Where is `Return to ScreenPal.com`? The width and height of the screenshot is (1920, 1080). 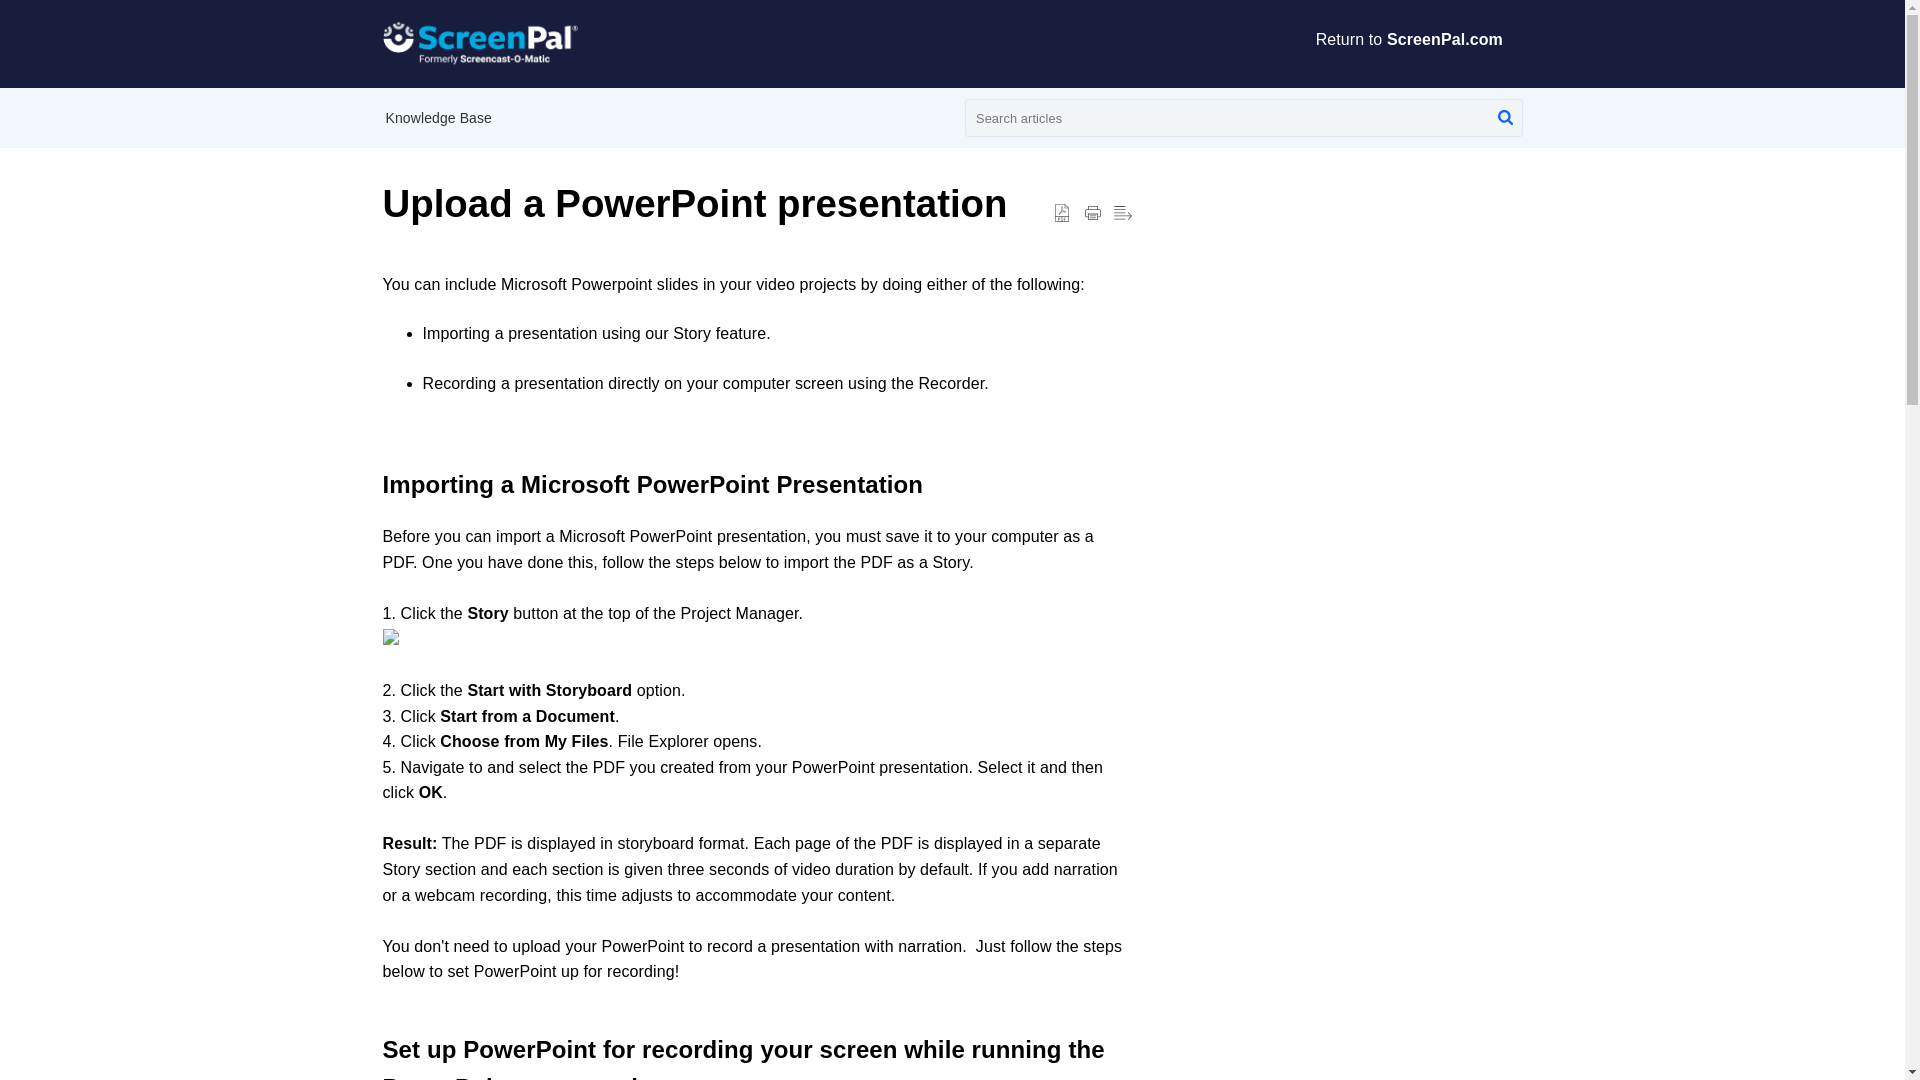 Return to ScreenPal.com is located at coordinates (1418, 39).